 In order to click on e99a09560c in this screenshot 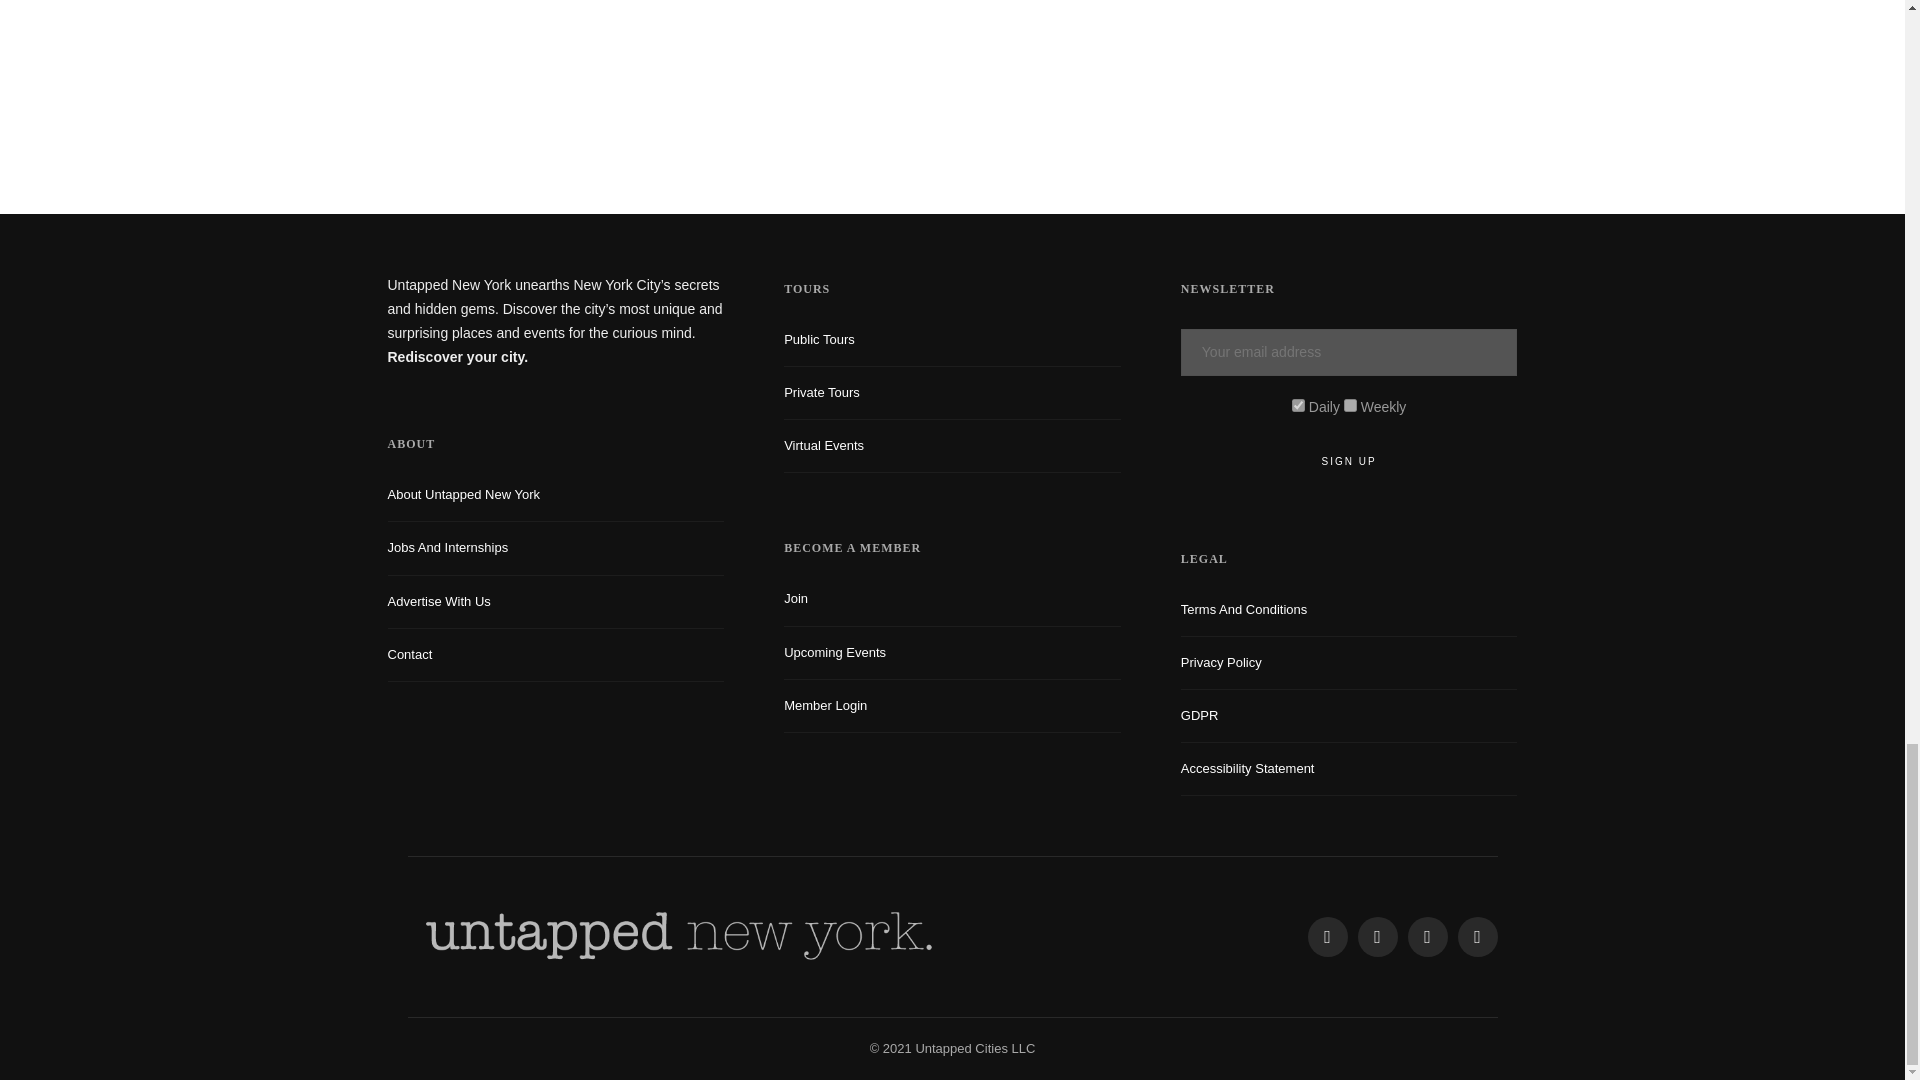, I will do `click(1298, 404)`.